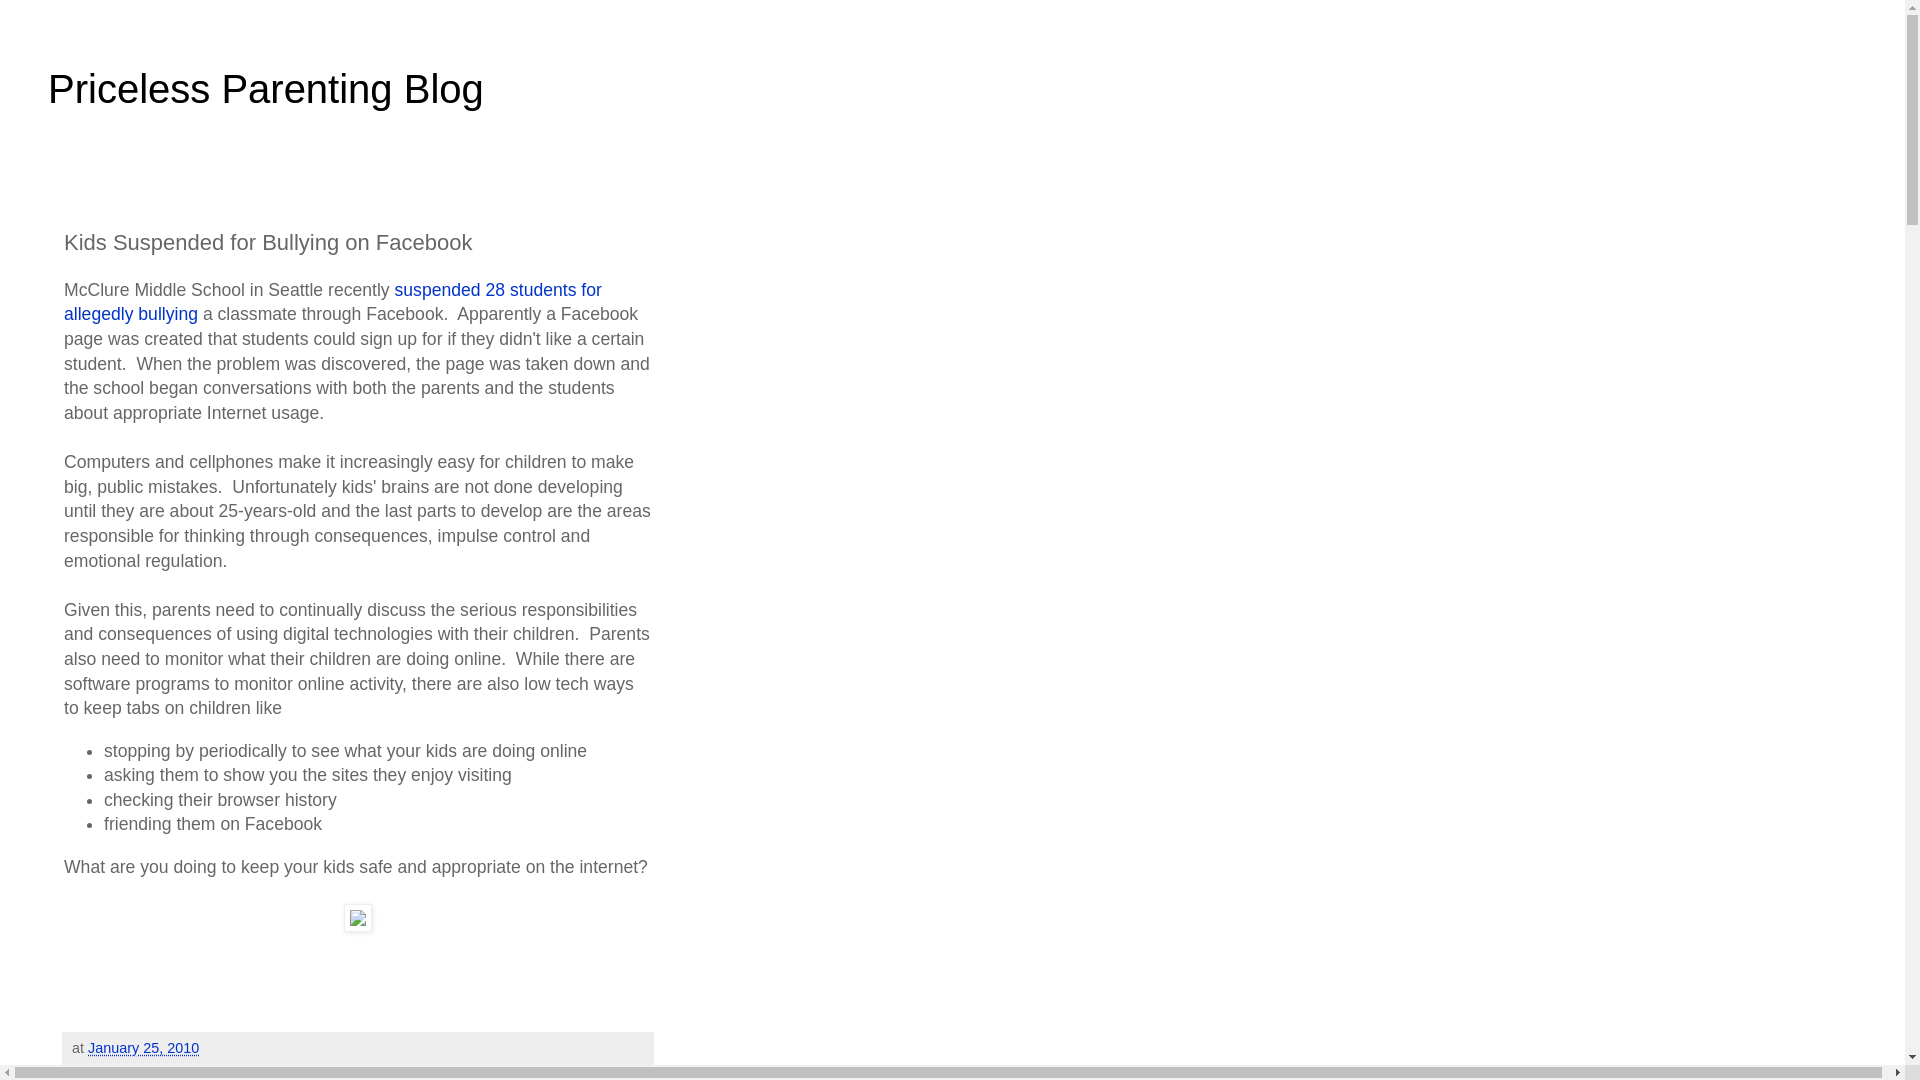  I want to click on Share to Pinterest, so click(478, 1070).